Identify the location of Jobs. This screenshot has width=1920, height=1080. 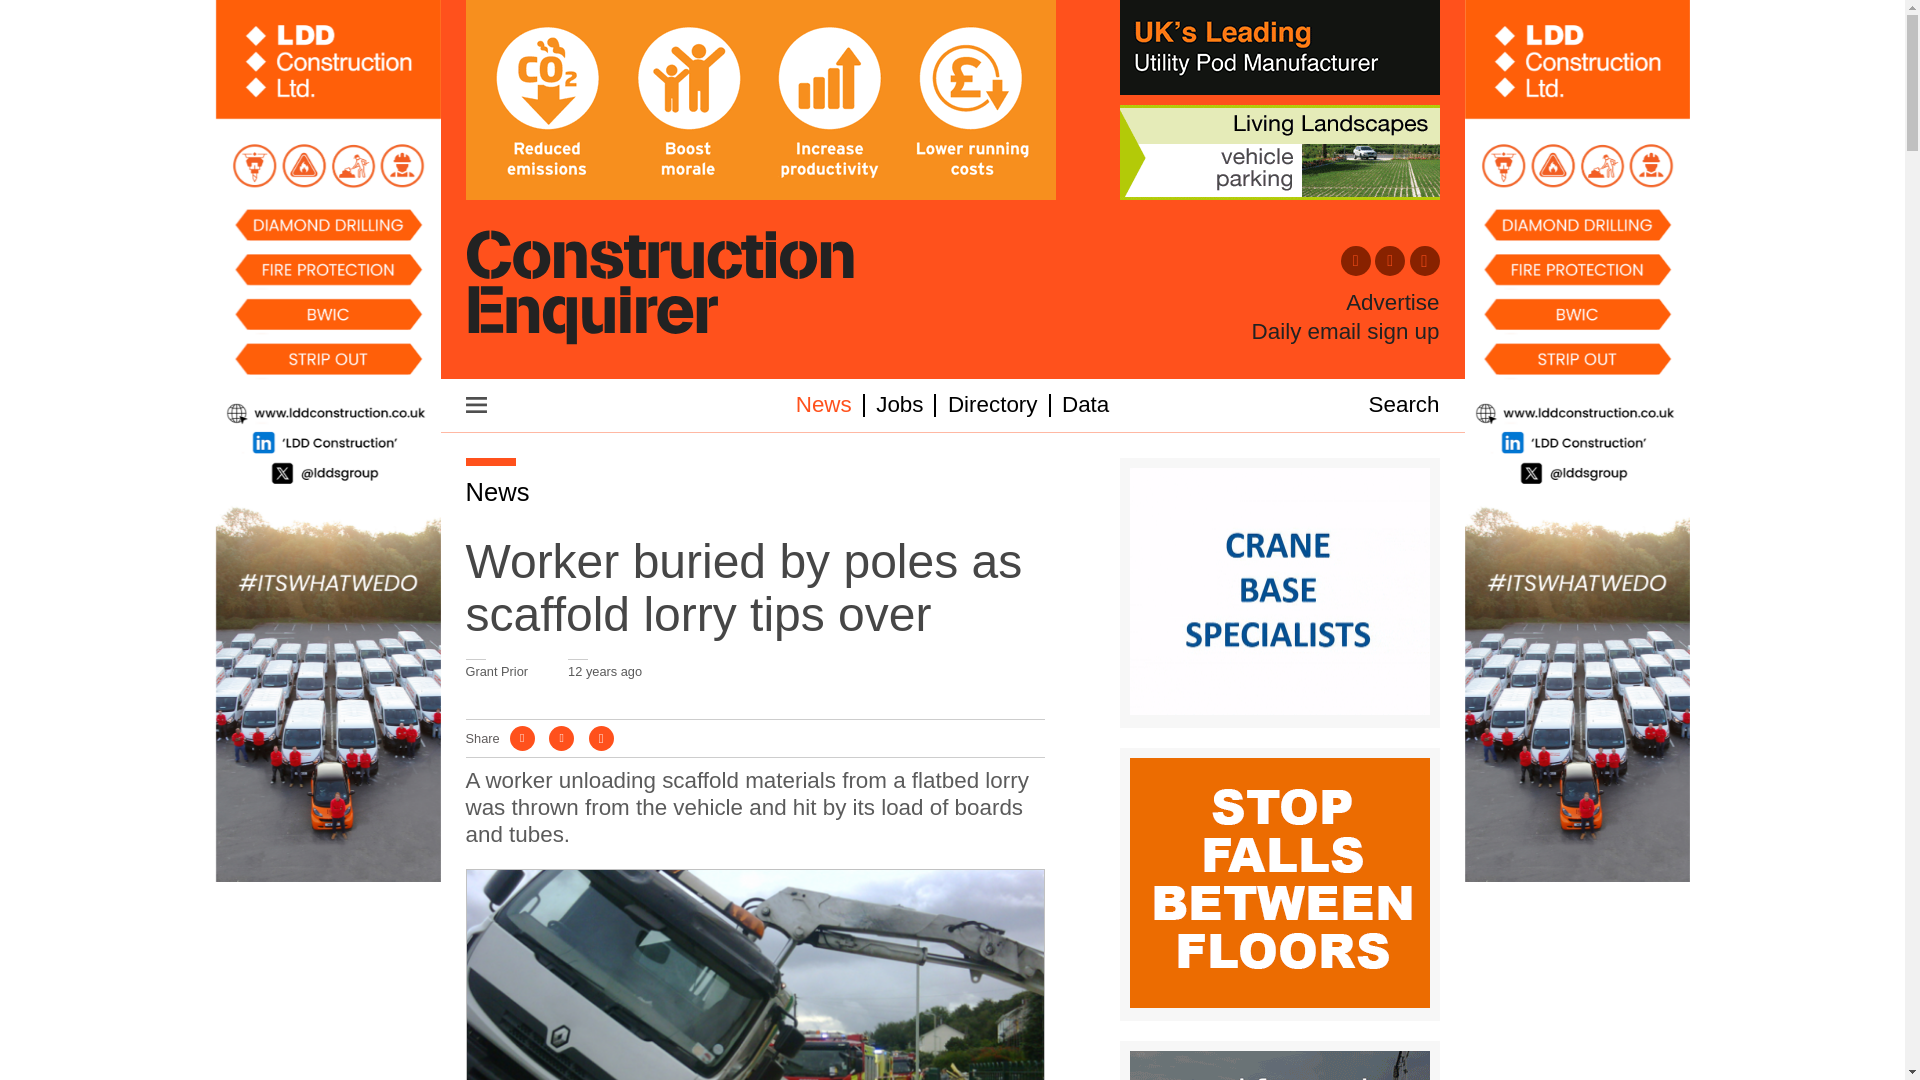
(899, 404).